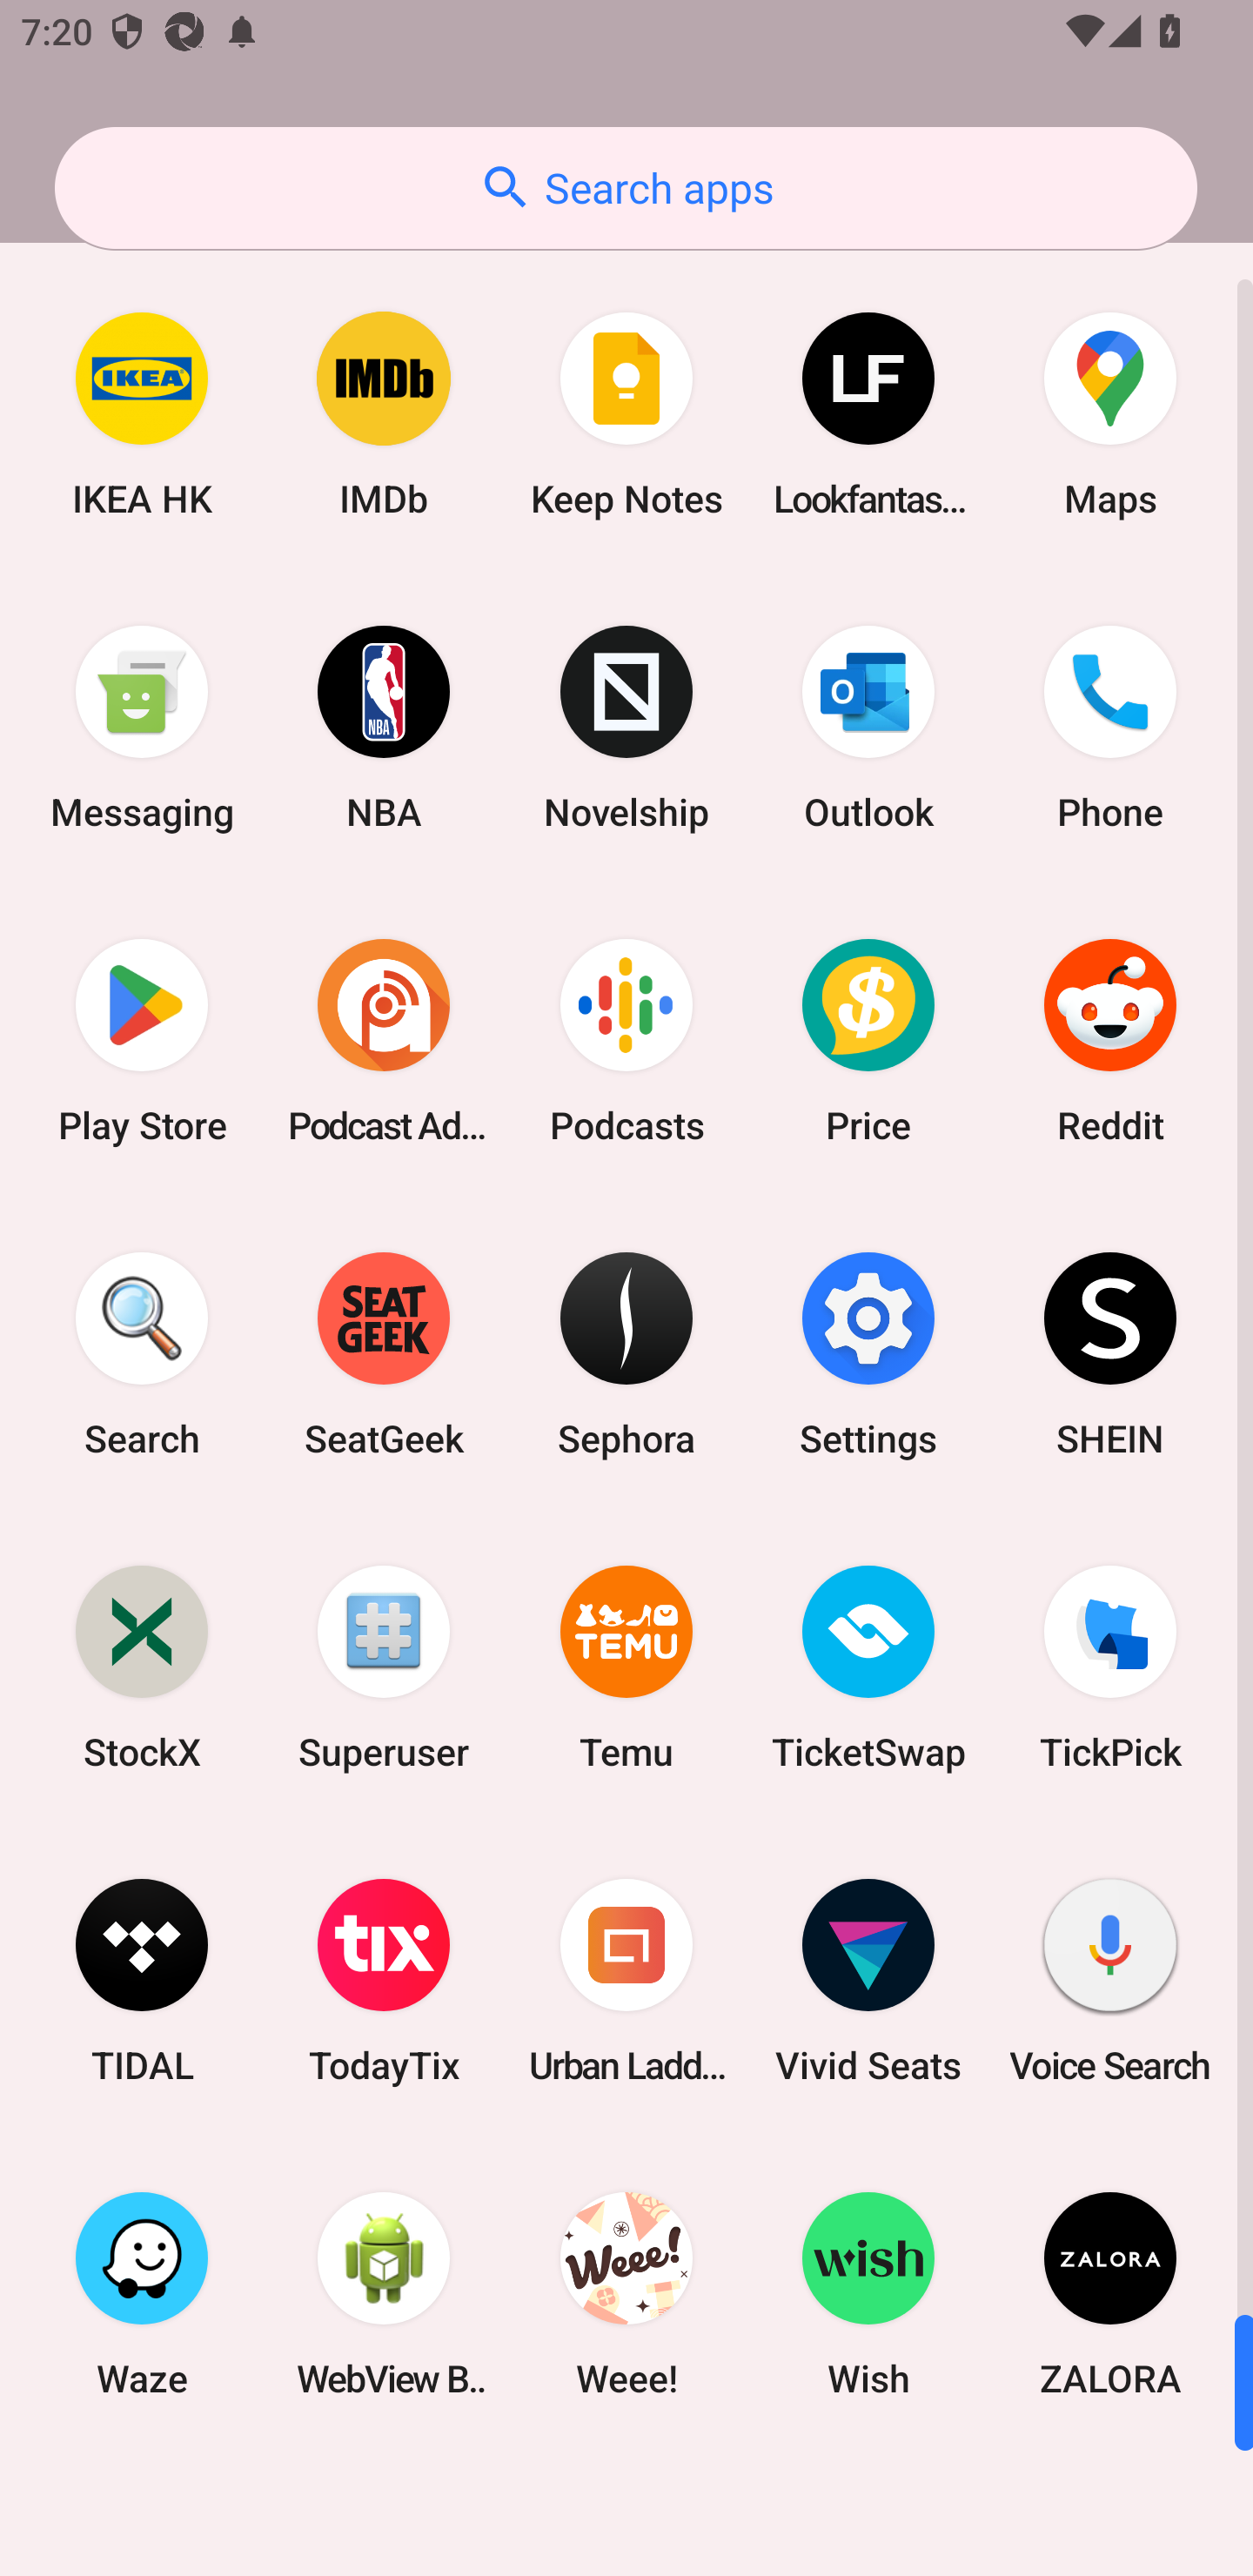  Describe the element at coordinates (384, 2293) in the screenshot. I see `WebView Browser Tester` at that location.